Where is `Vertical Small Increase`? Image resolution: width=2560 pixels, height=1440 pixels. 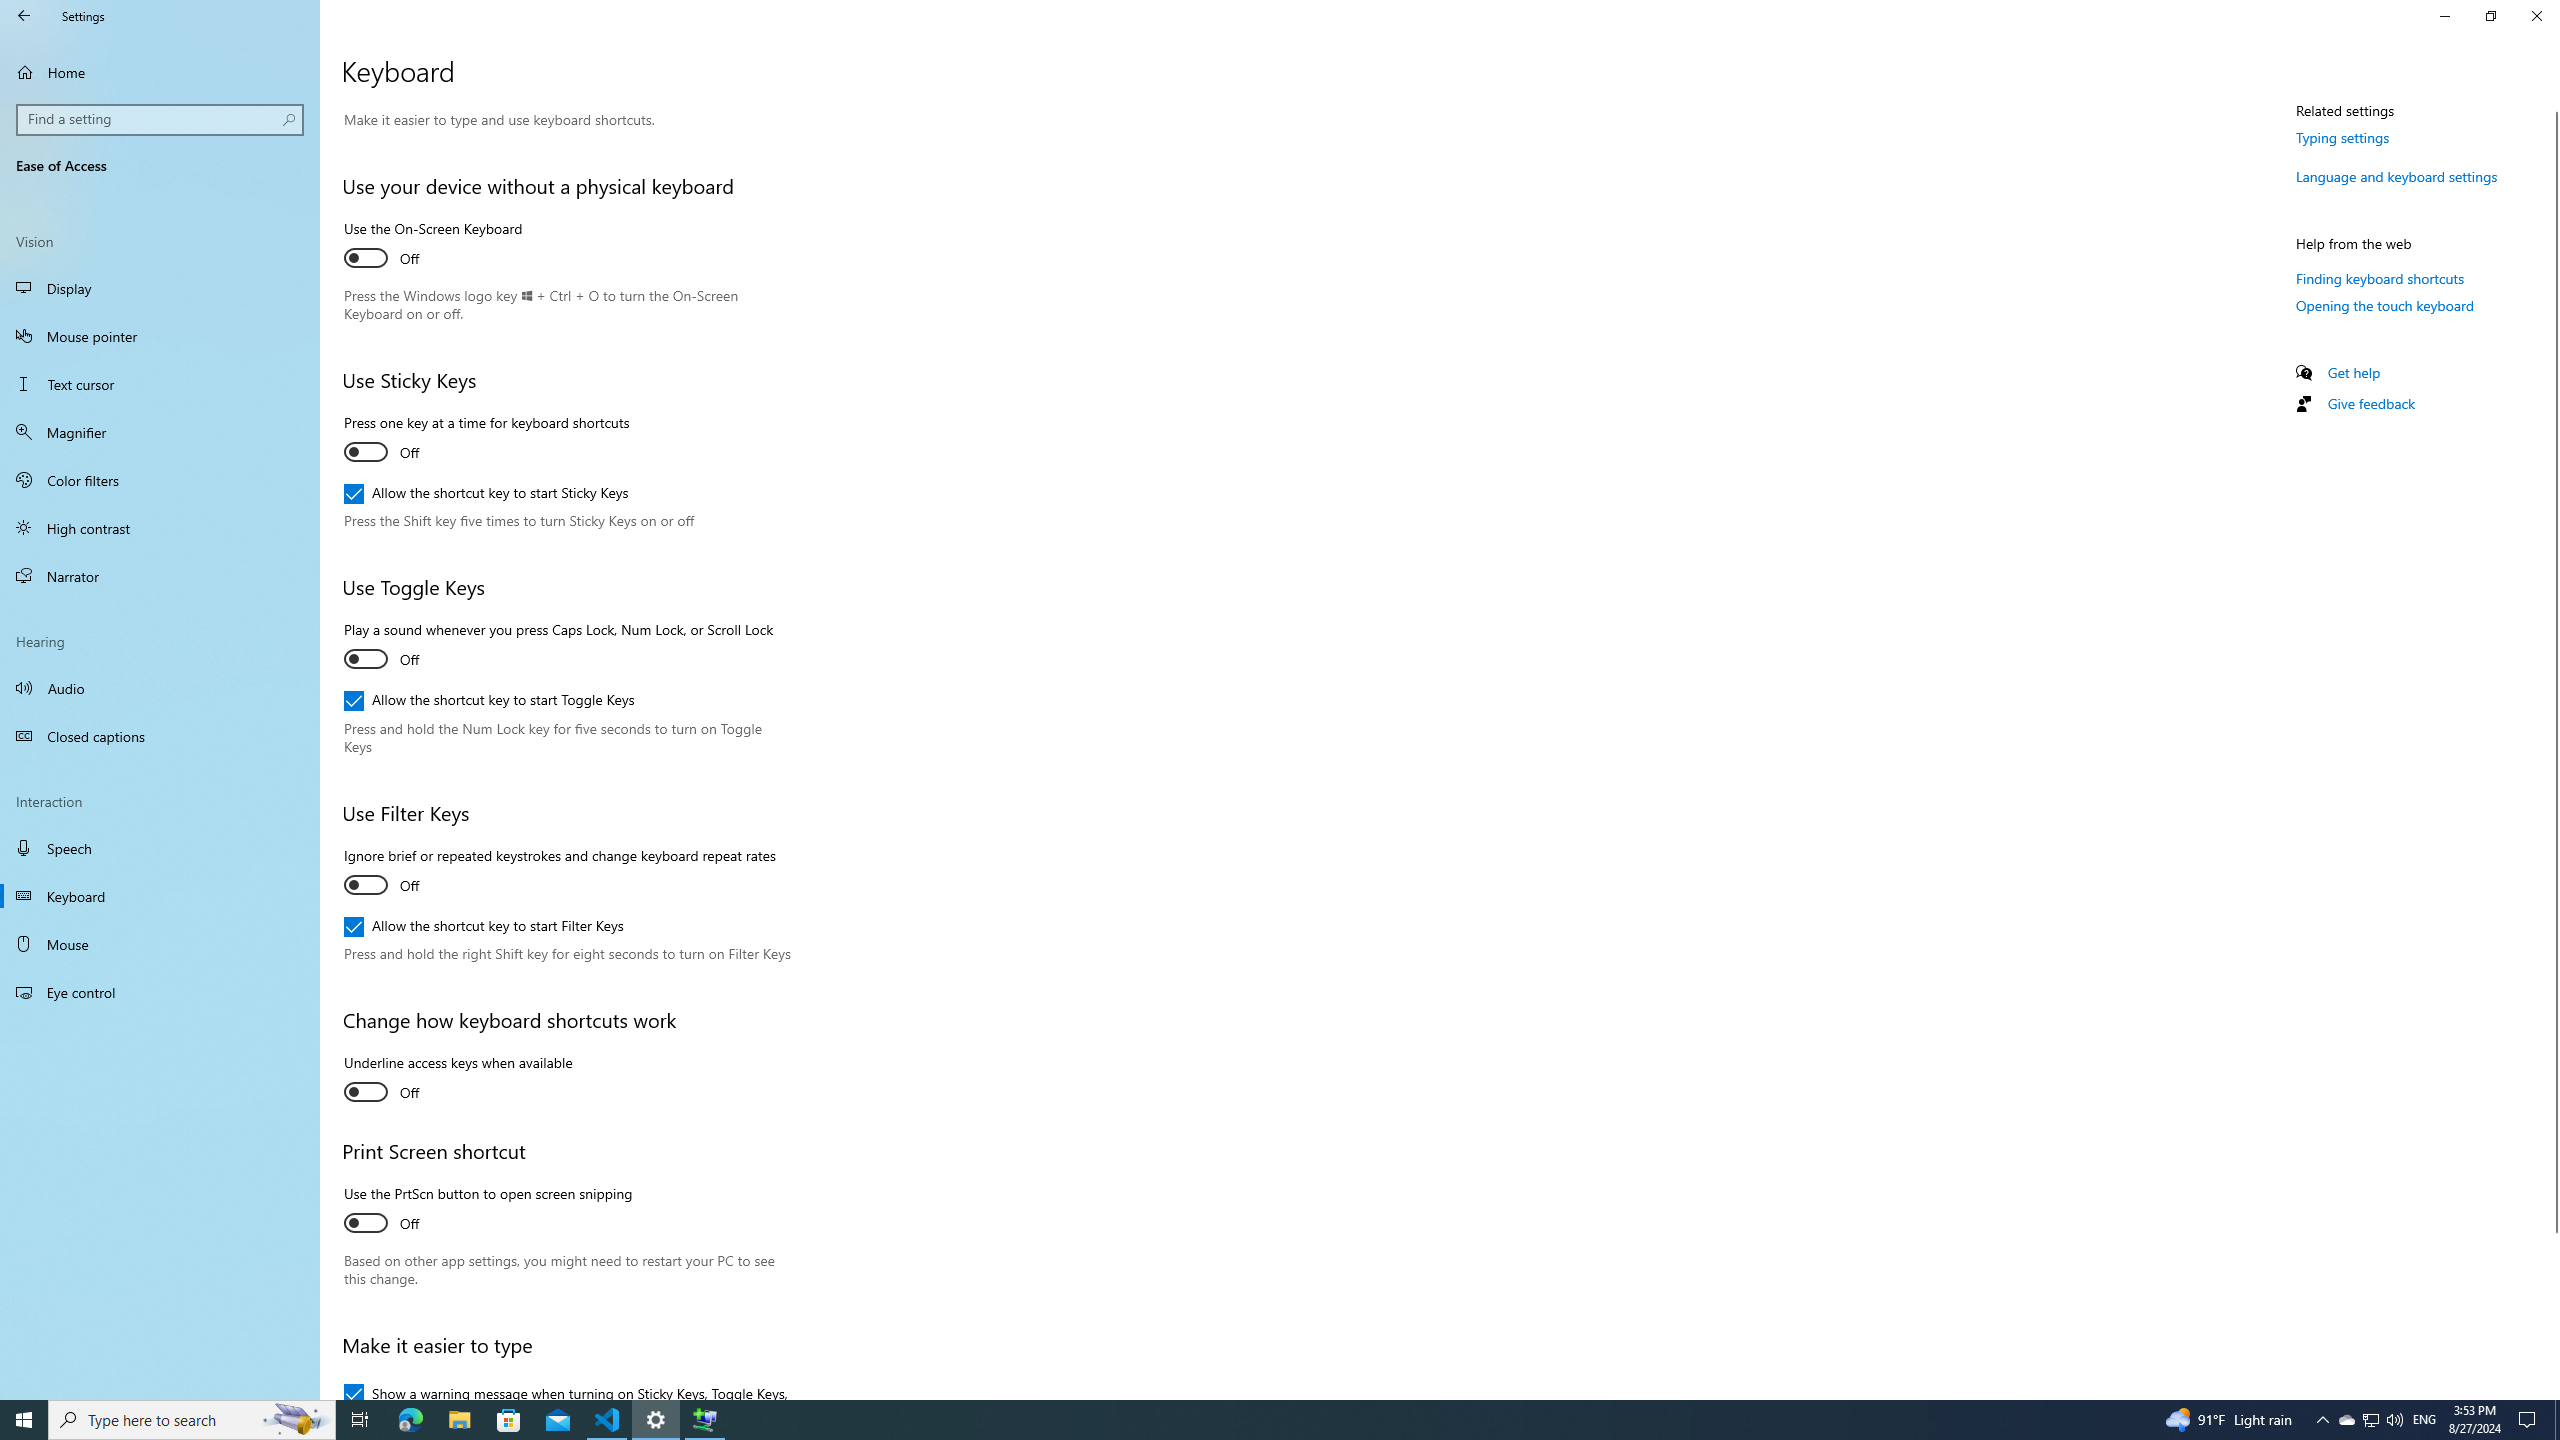 Vertical Small Increase is located at coordinates (2552, 1391).